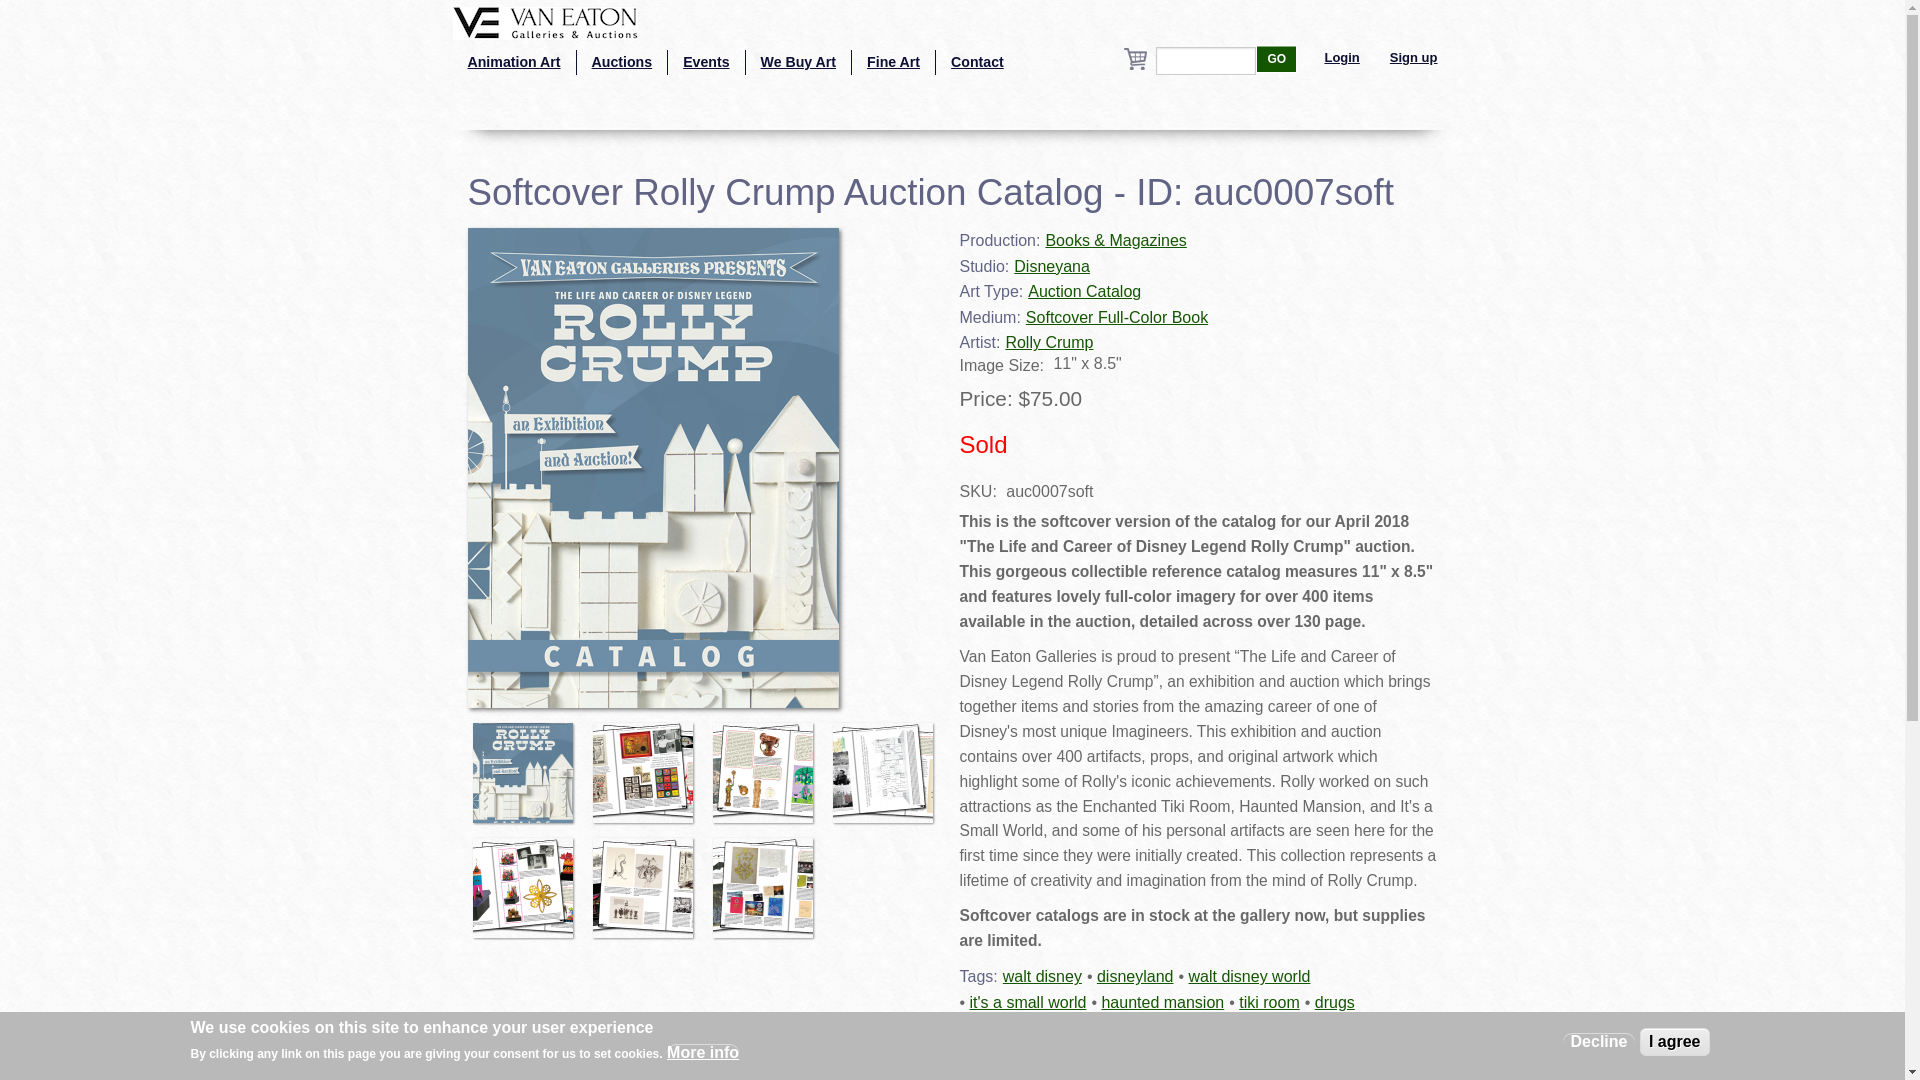 The image size is (1920, 1080). What do you see at coordinates (622, 62) in the screenshot?
I see `Auctions` at bounding box center [622, 62].